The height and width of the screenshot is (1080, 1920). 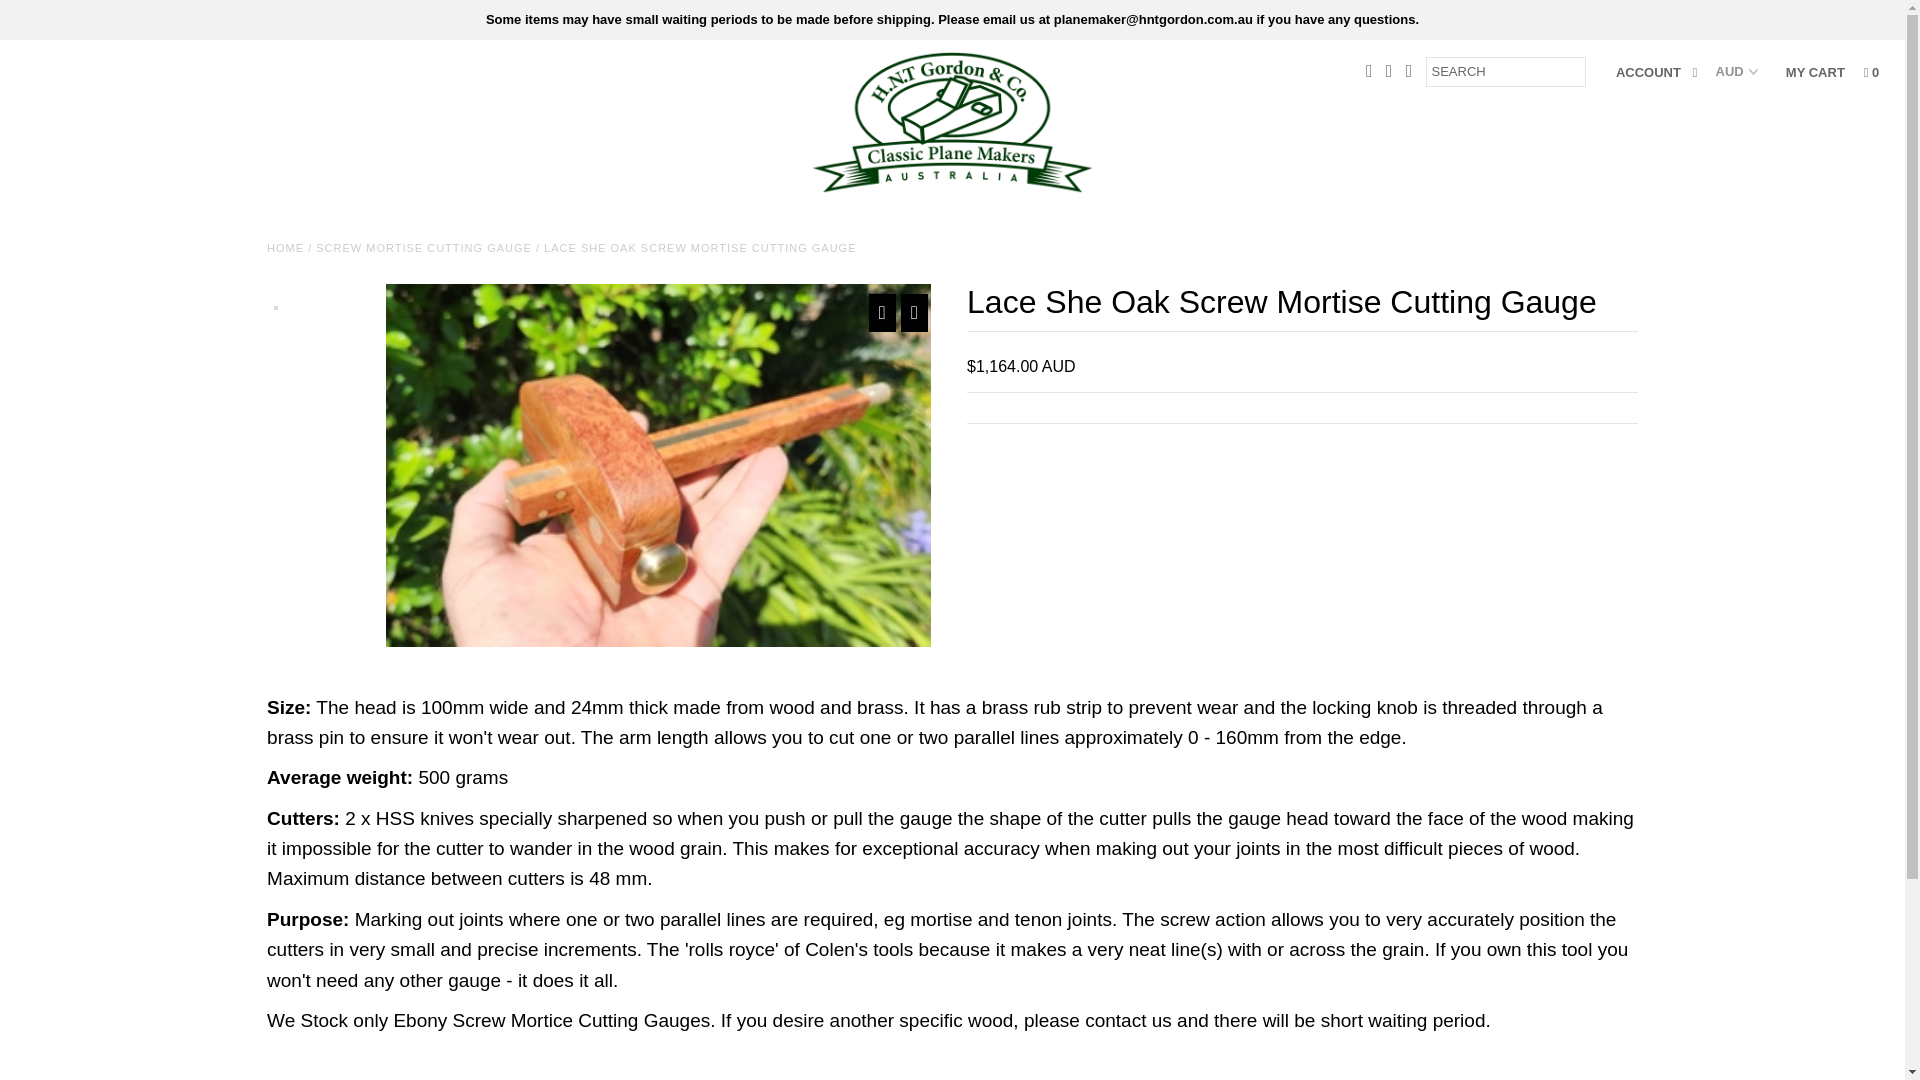 What do you see at coordinates (284, 247) in the screenshot?
I see `Home` at bounding box center [284, 247].